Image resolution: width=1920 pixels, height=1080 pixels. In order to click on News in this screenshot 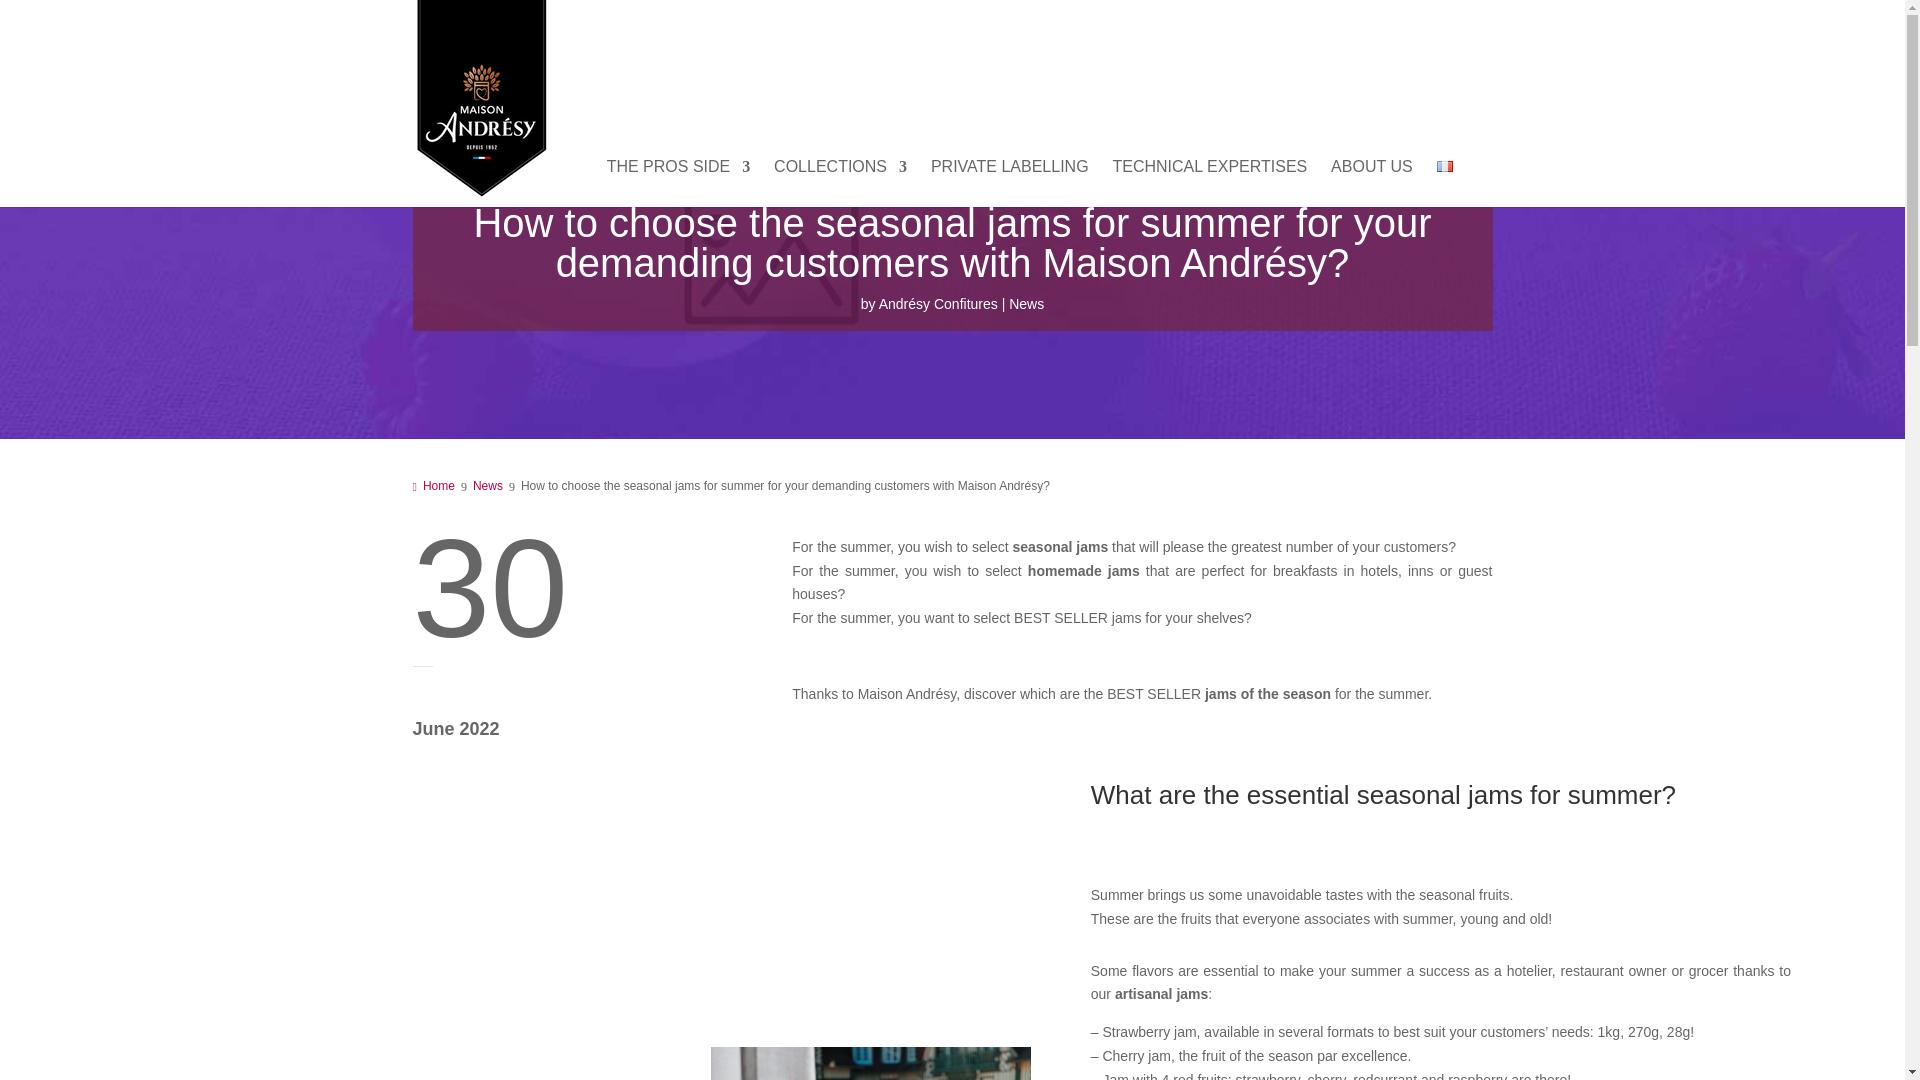, I will do `click(490, 486)`.